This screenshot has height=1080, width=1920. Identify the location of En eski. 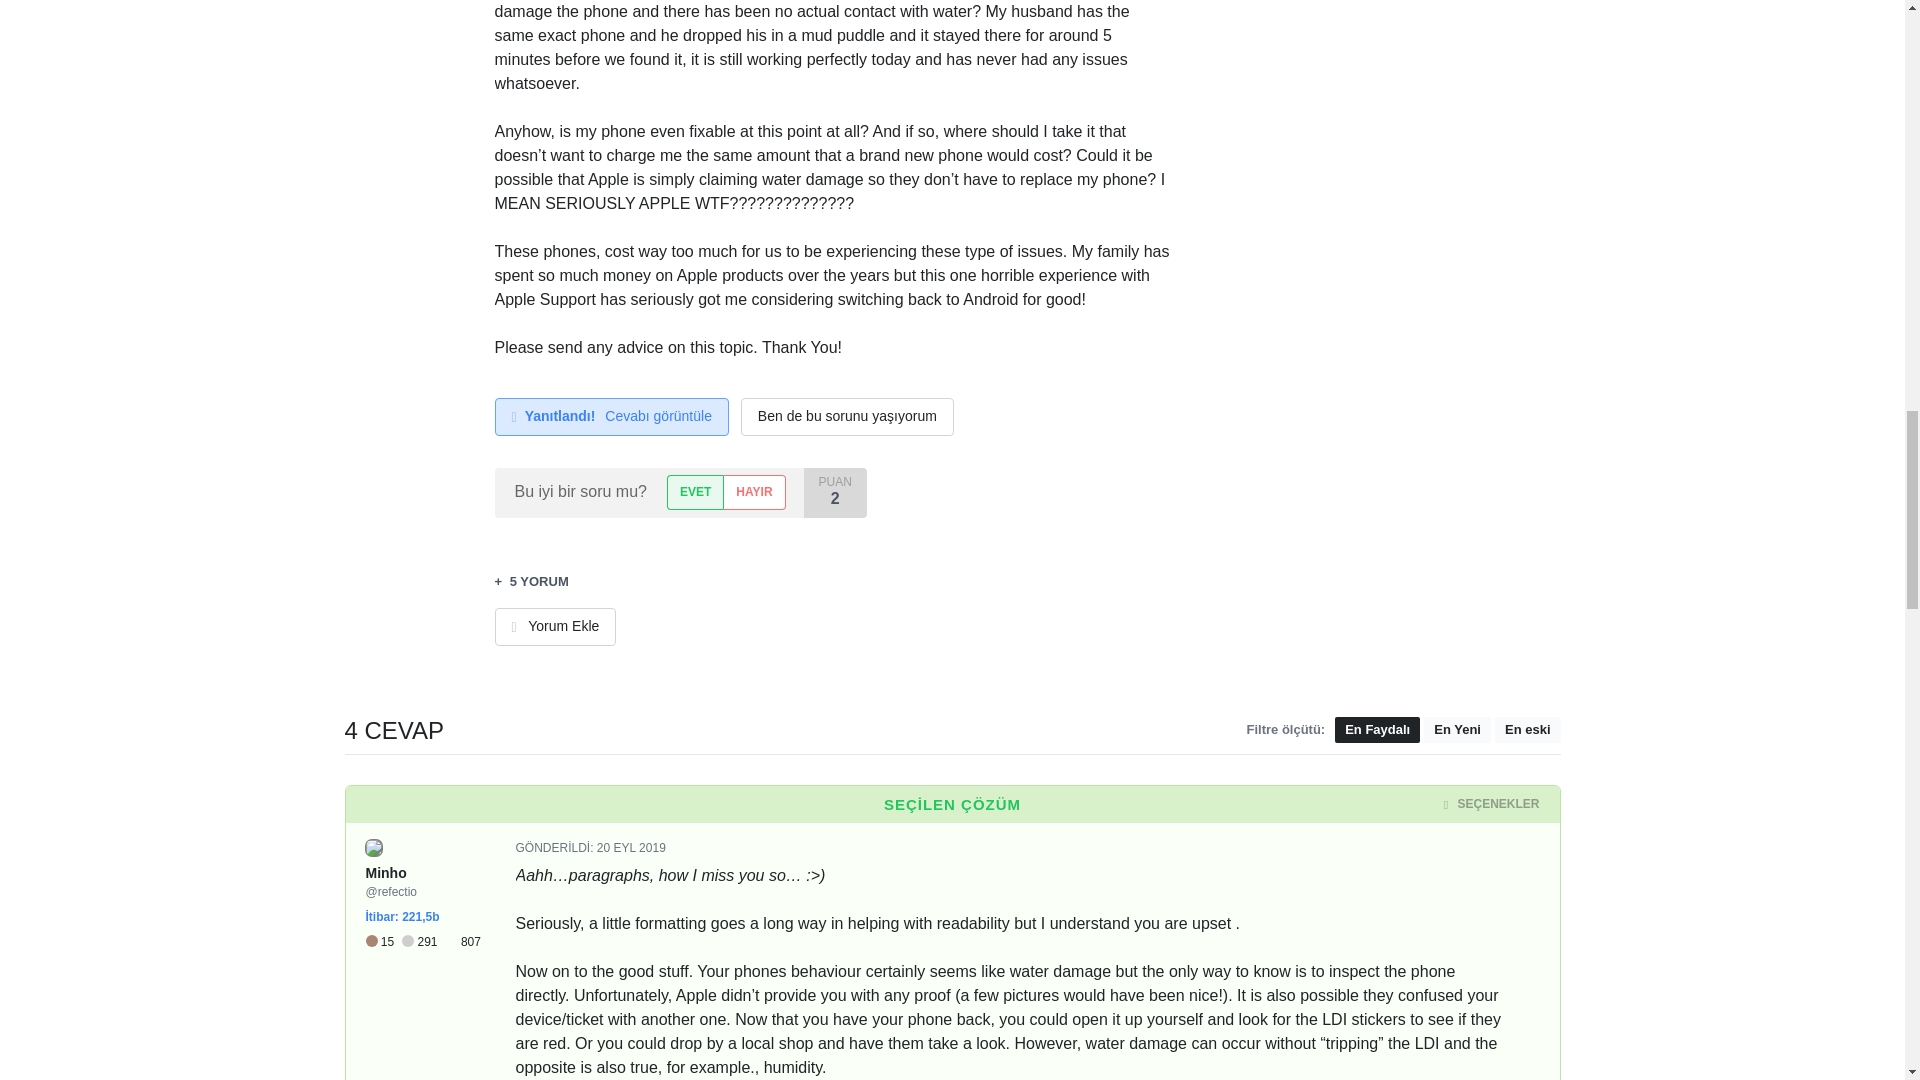
(1528, 730).